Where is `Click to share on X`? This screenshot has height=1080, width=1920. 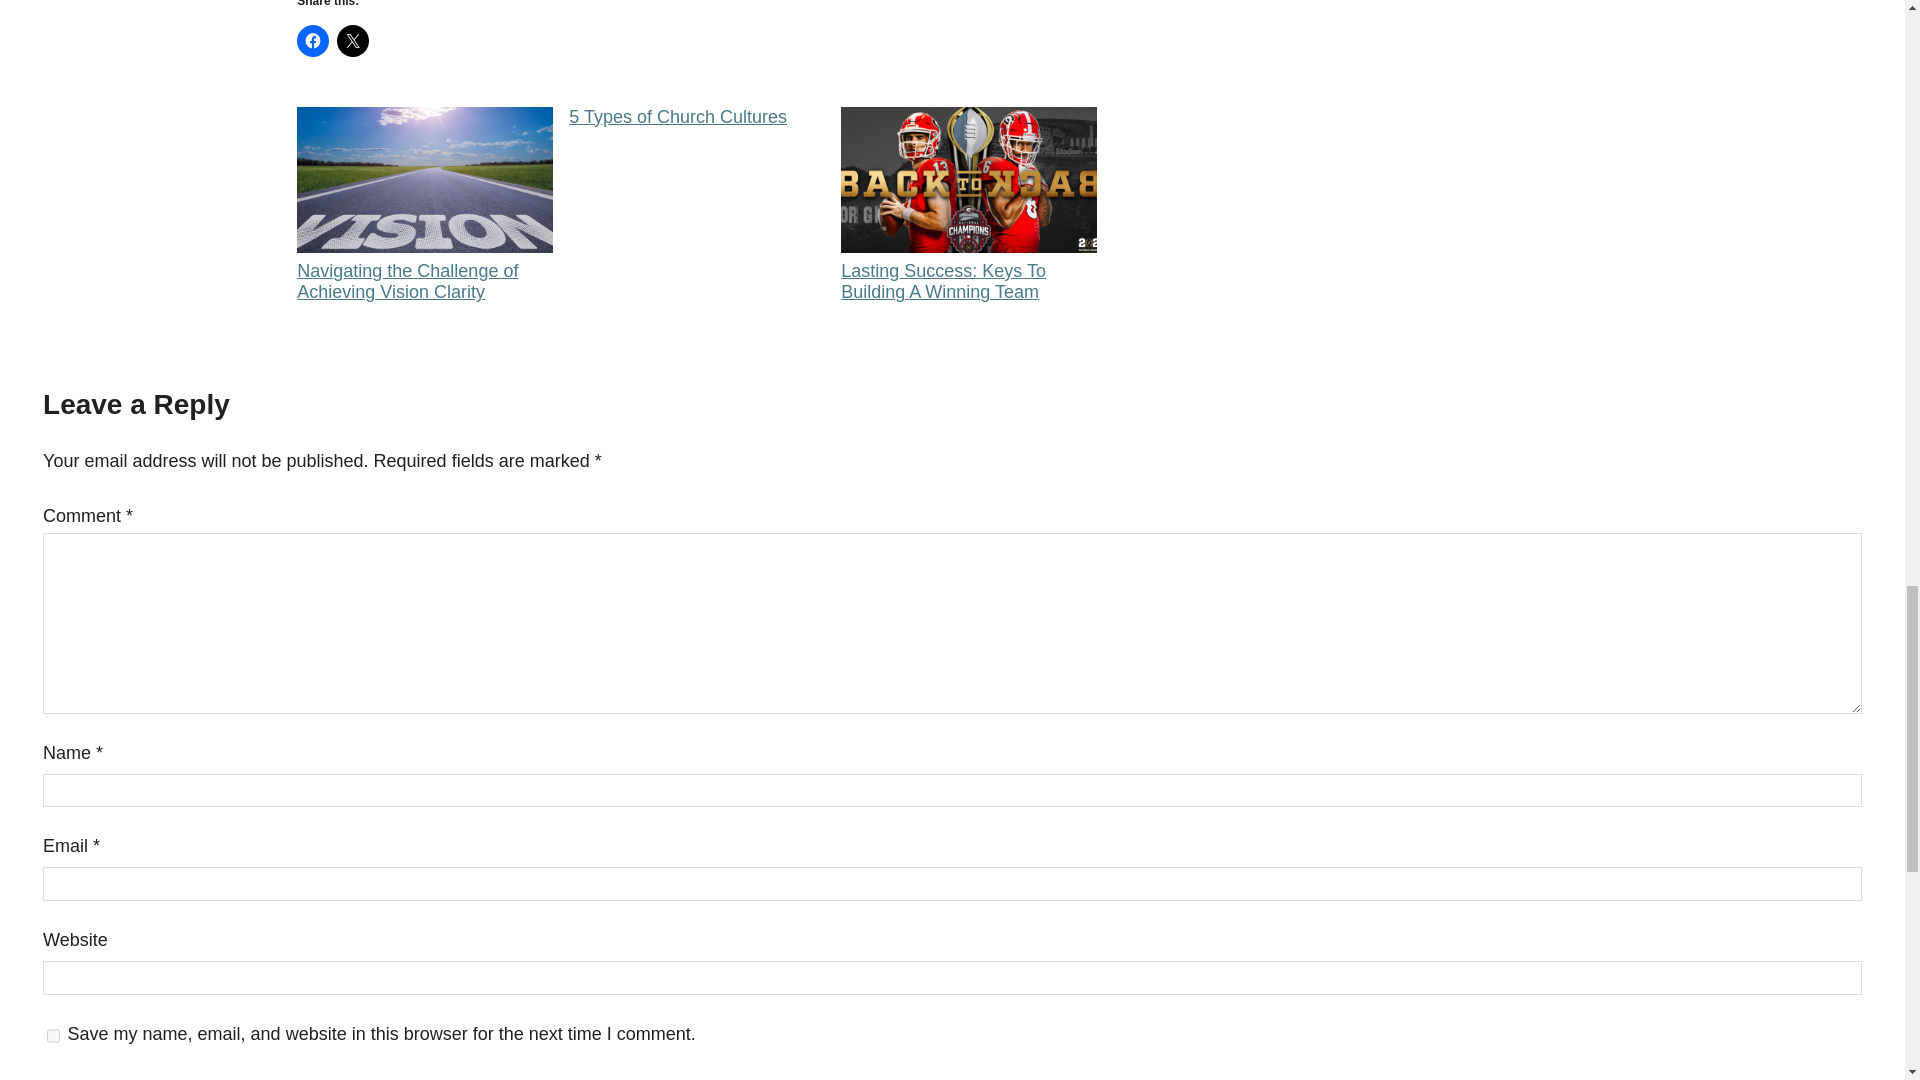 Click to share on X is located at coordinates (352, 40).